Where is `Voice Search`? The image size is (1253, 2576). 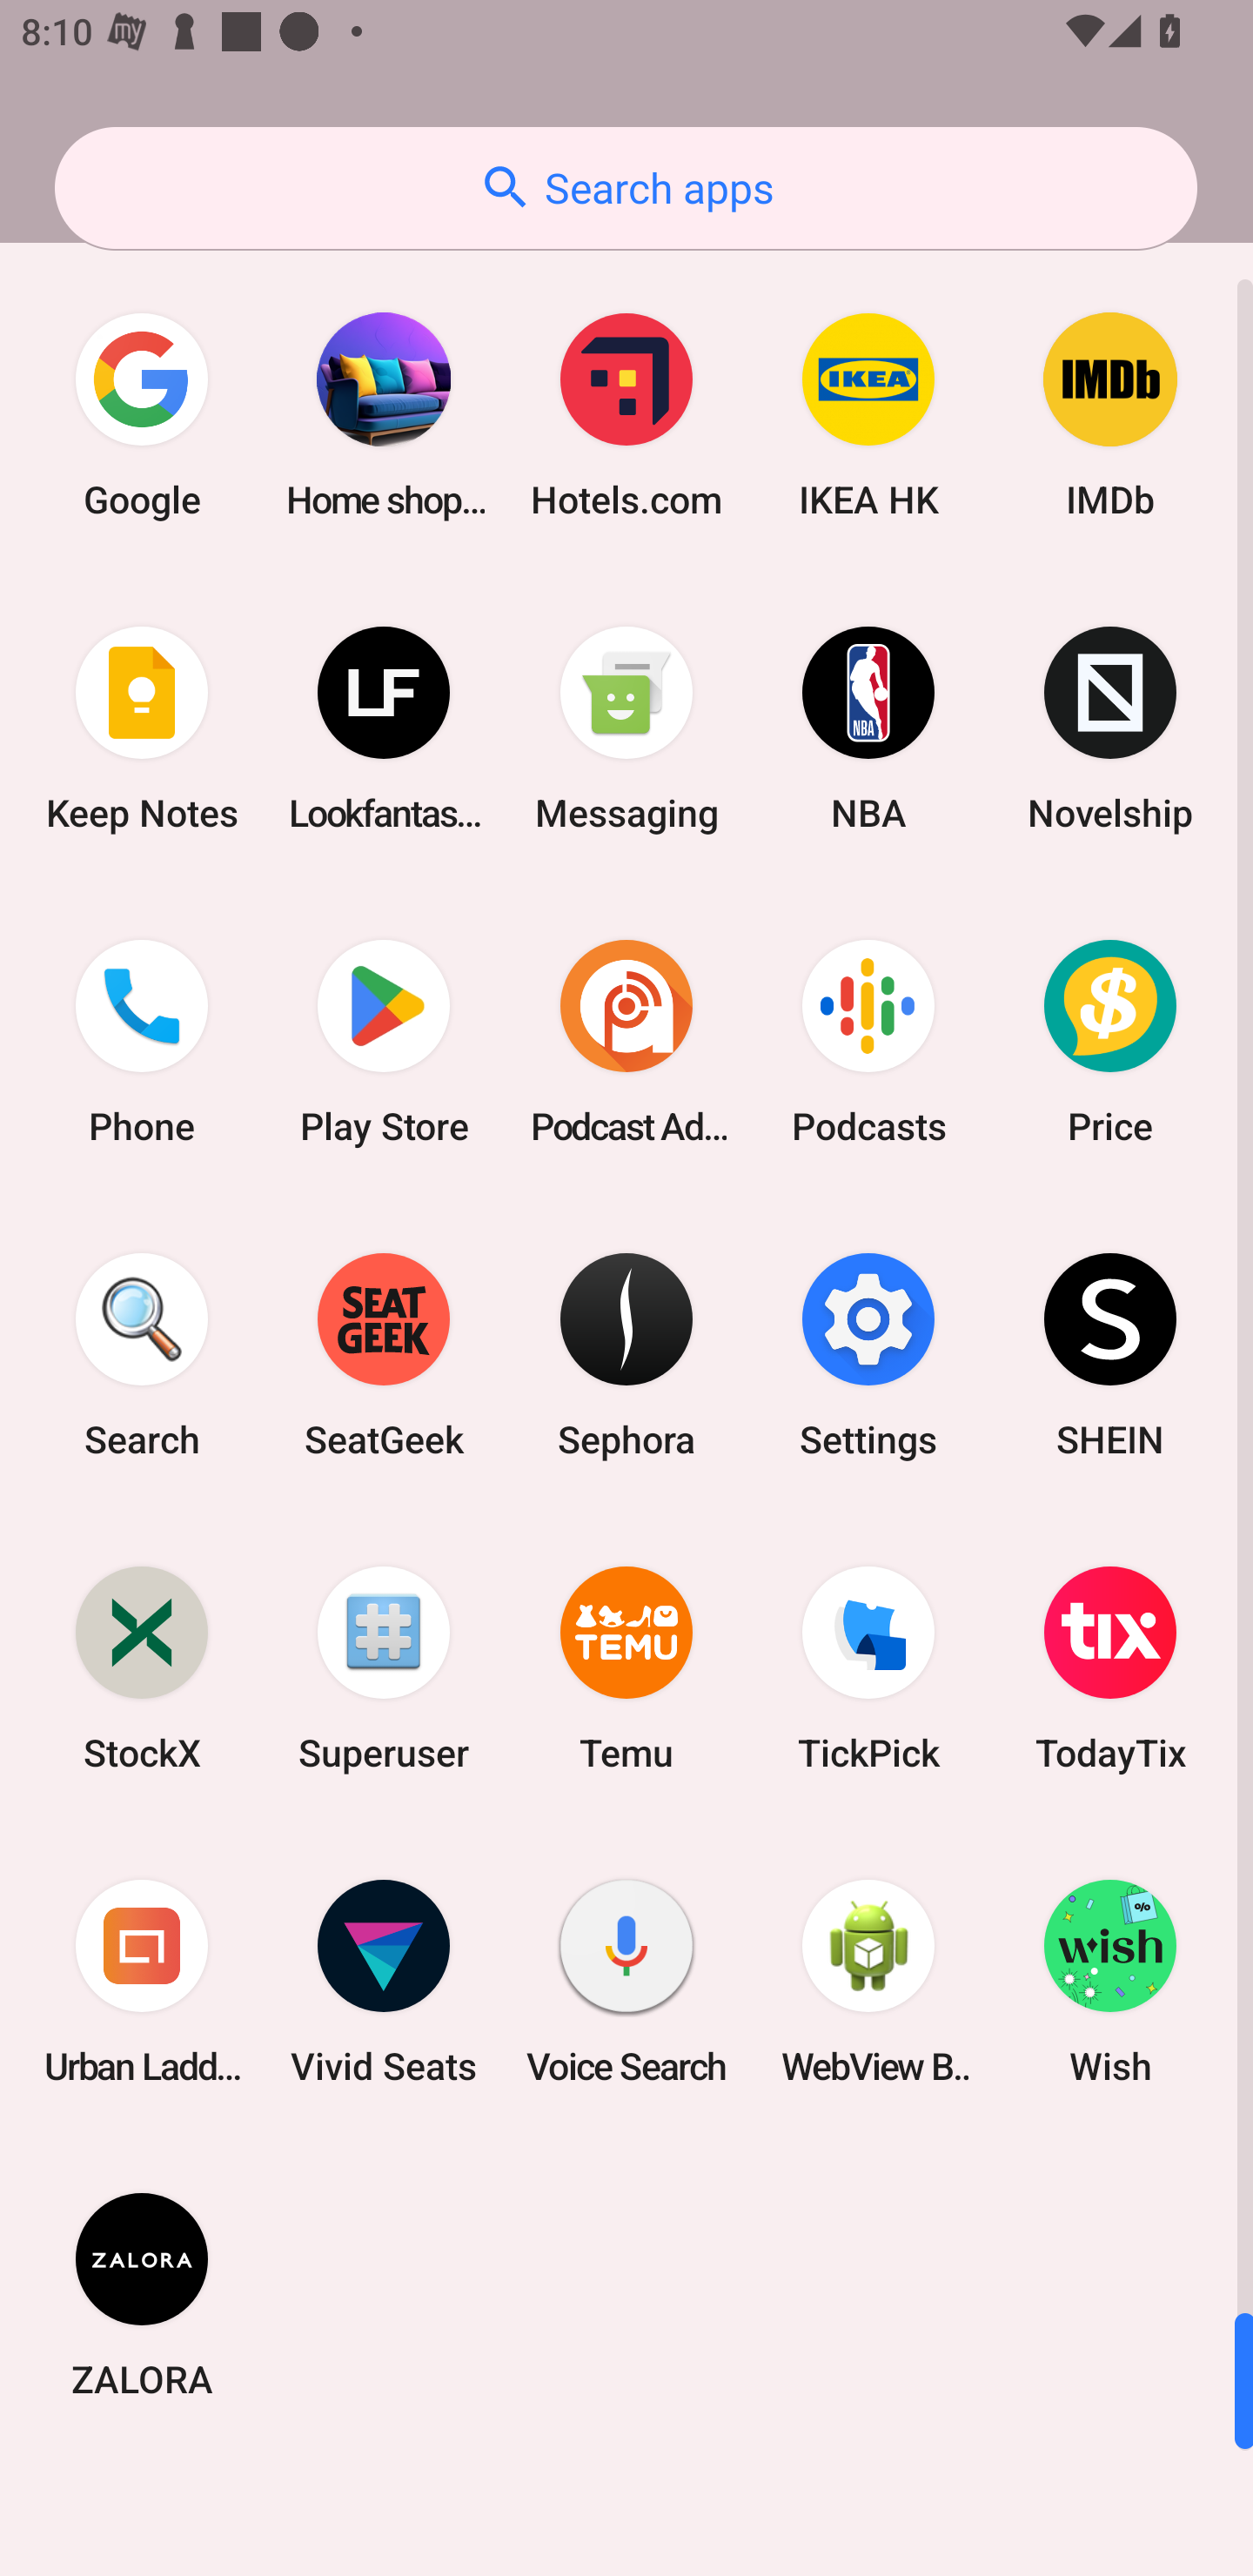 Voice Search is located at coordinates (626, 1981).